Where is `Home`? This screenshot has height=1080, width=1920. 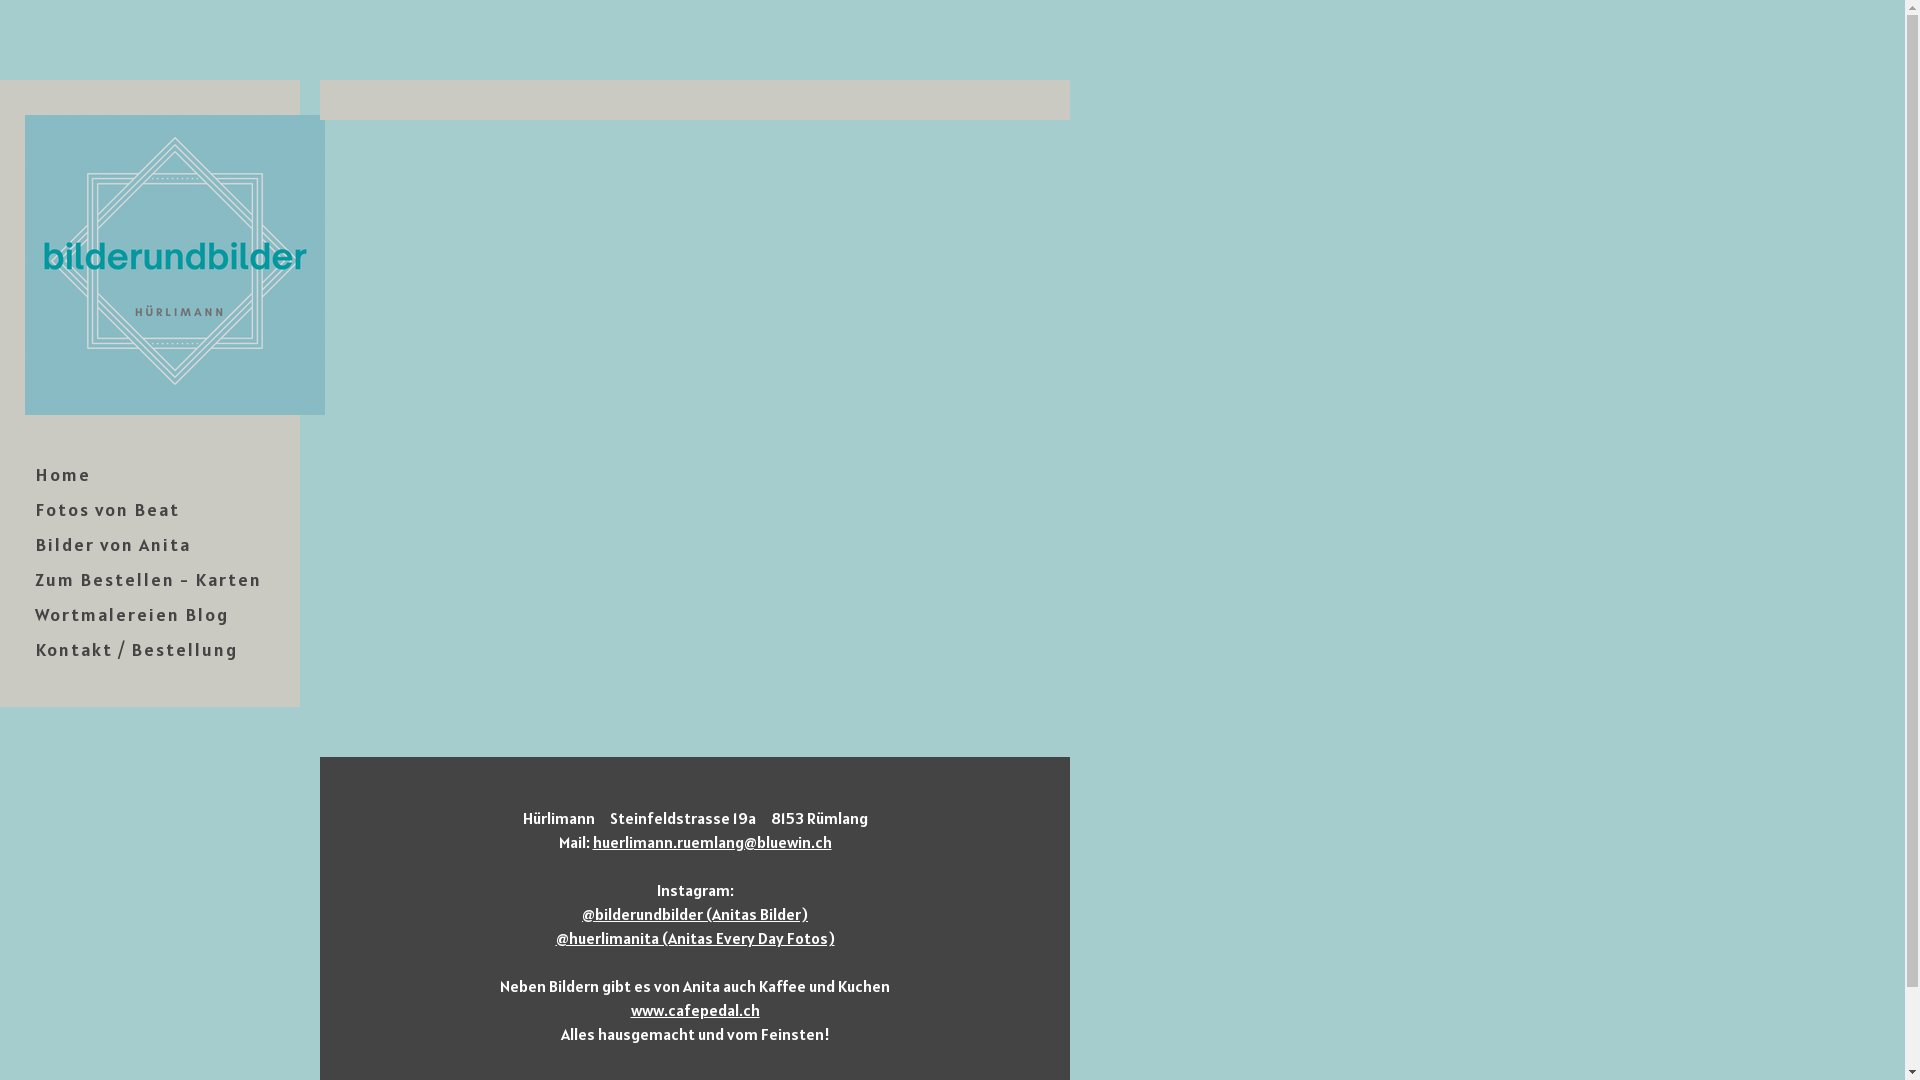 Home is located at coordinates (150, 474).